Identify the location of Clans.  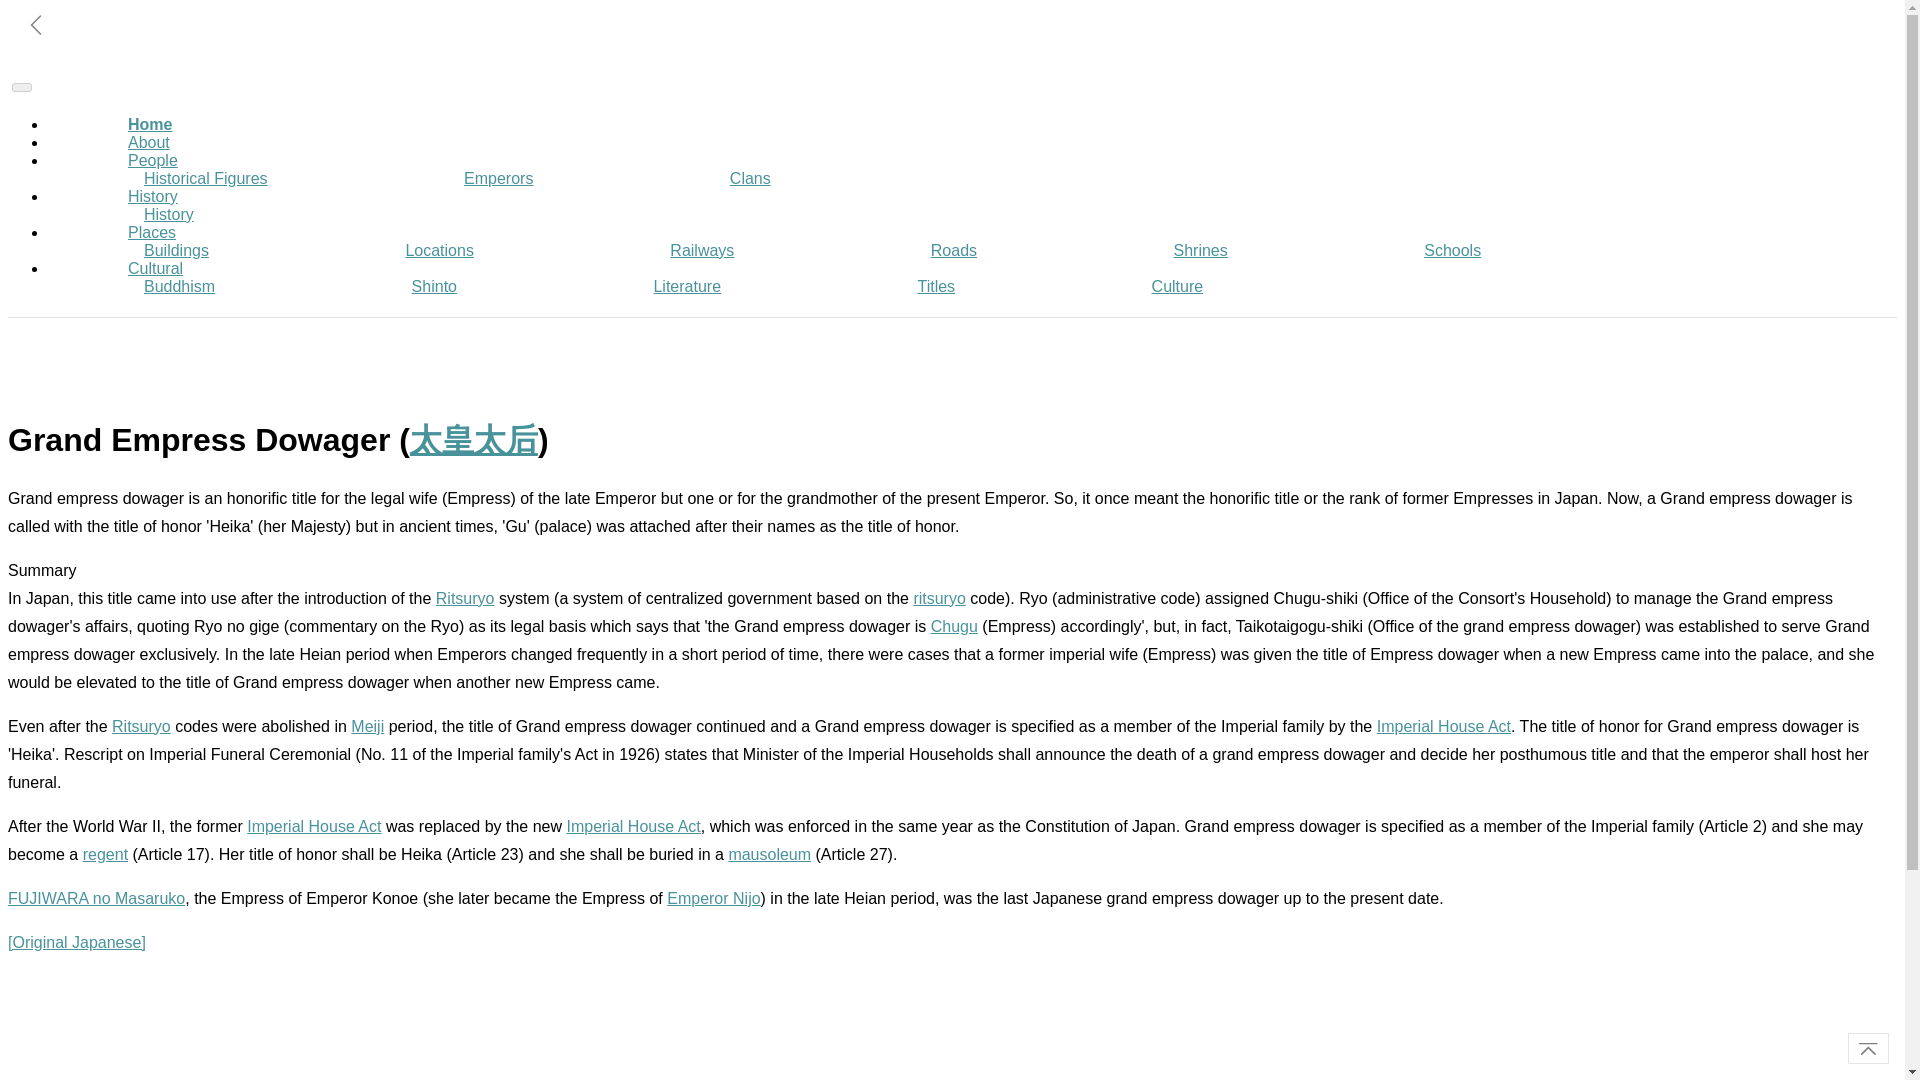
(750, 178).